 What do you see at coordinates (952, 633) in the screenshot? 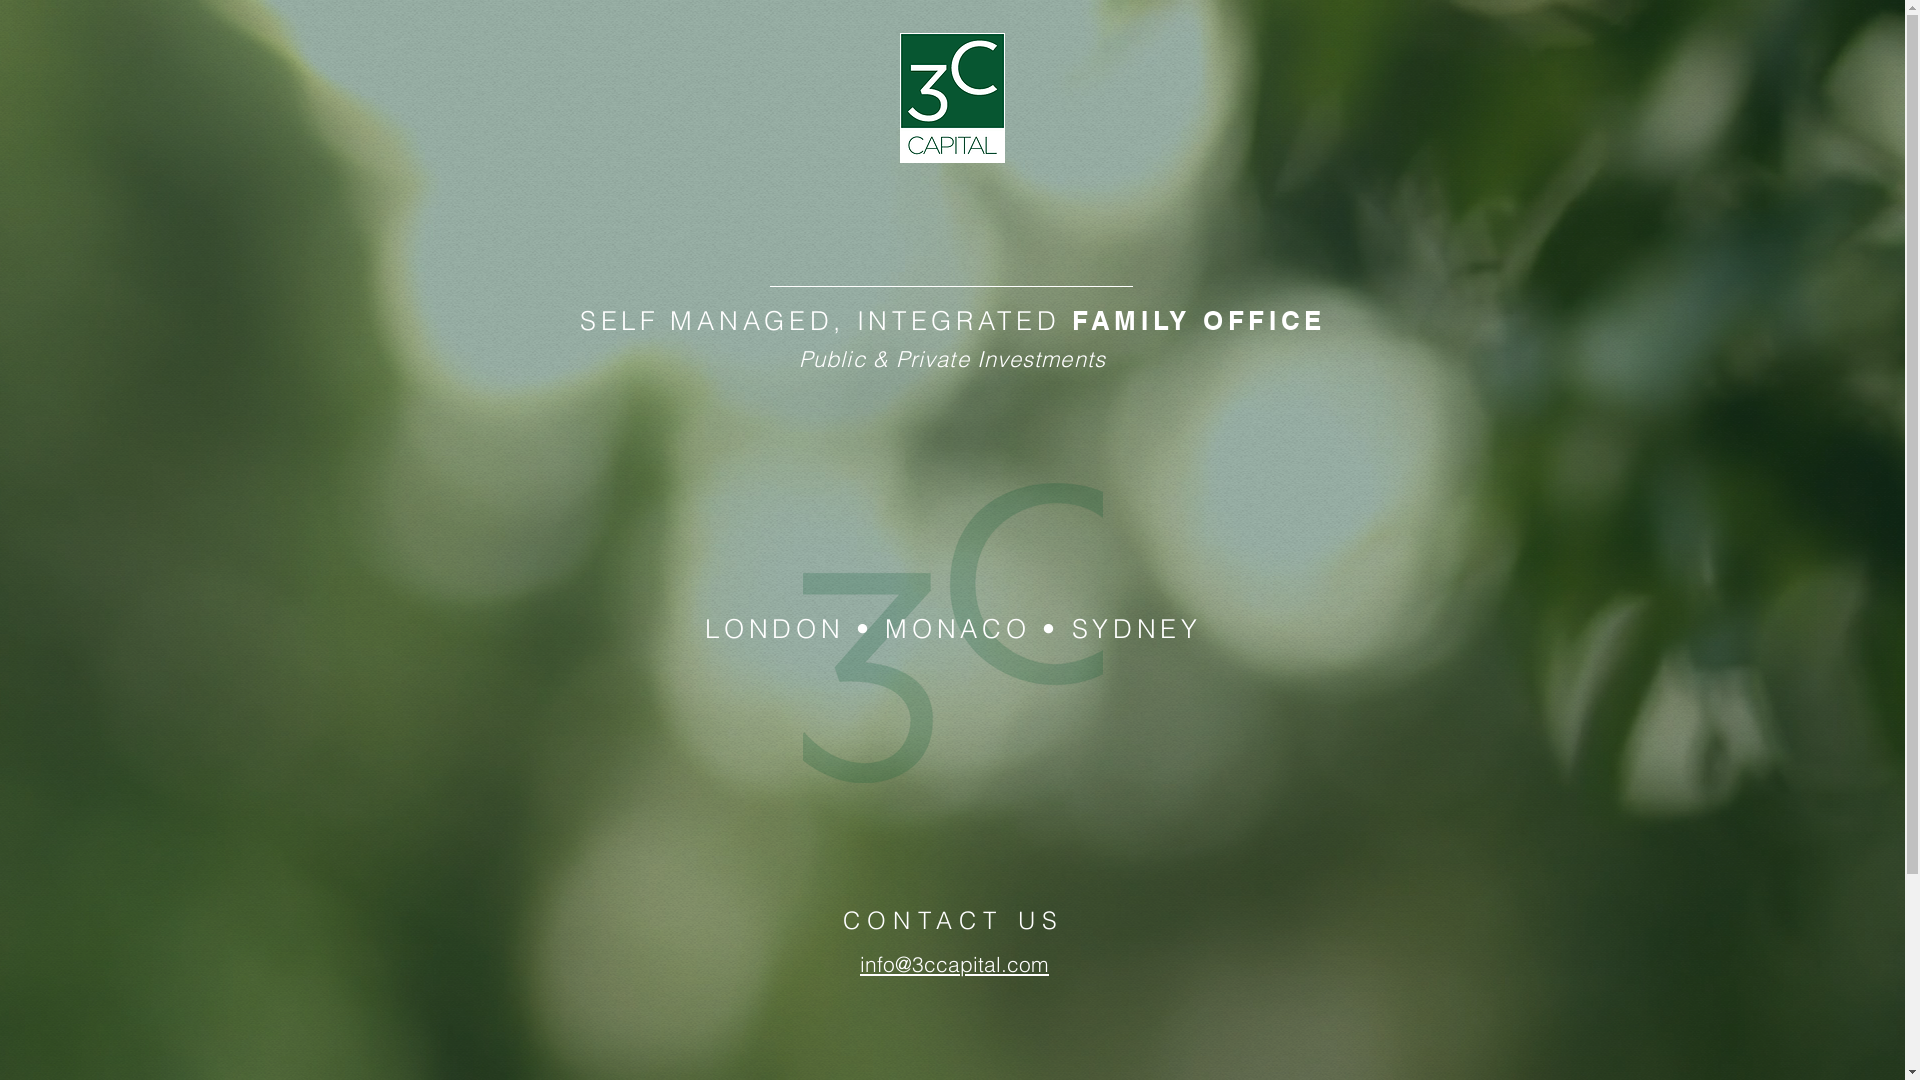
I see `3cgreen.png` at bounding box center [952, 633].